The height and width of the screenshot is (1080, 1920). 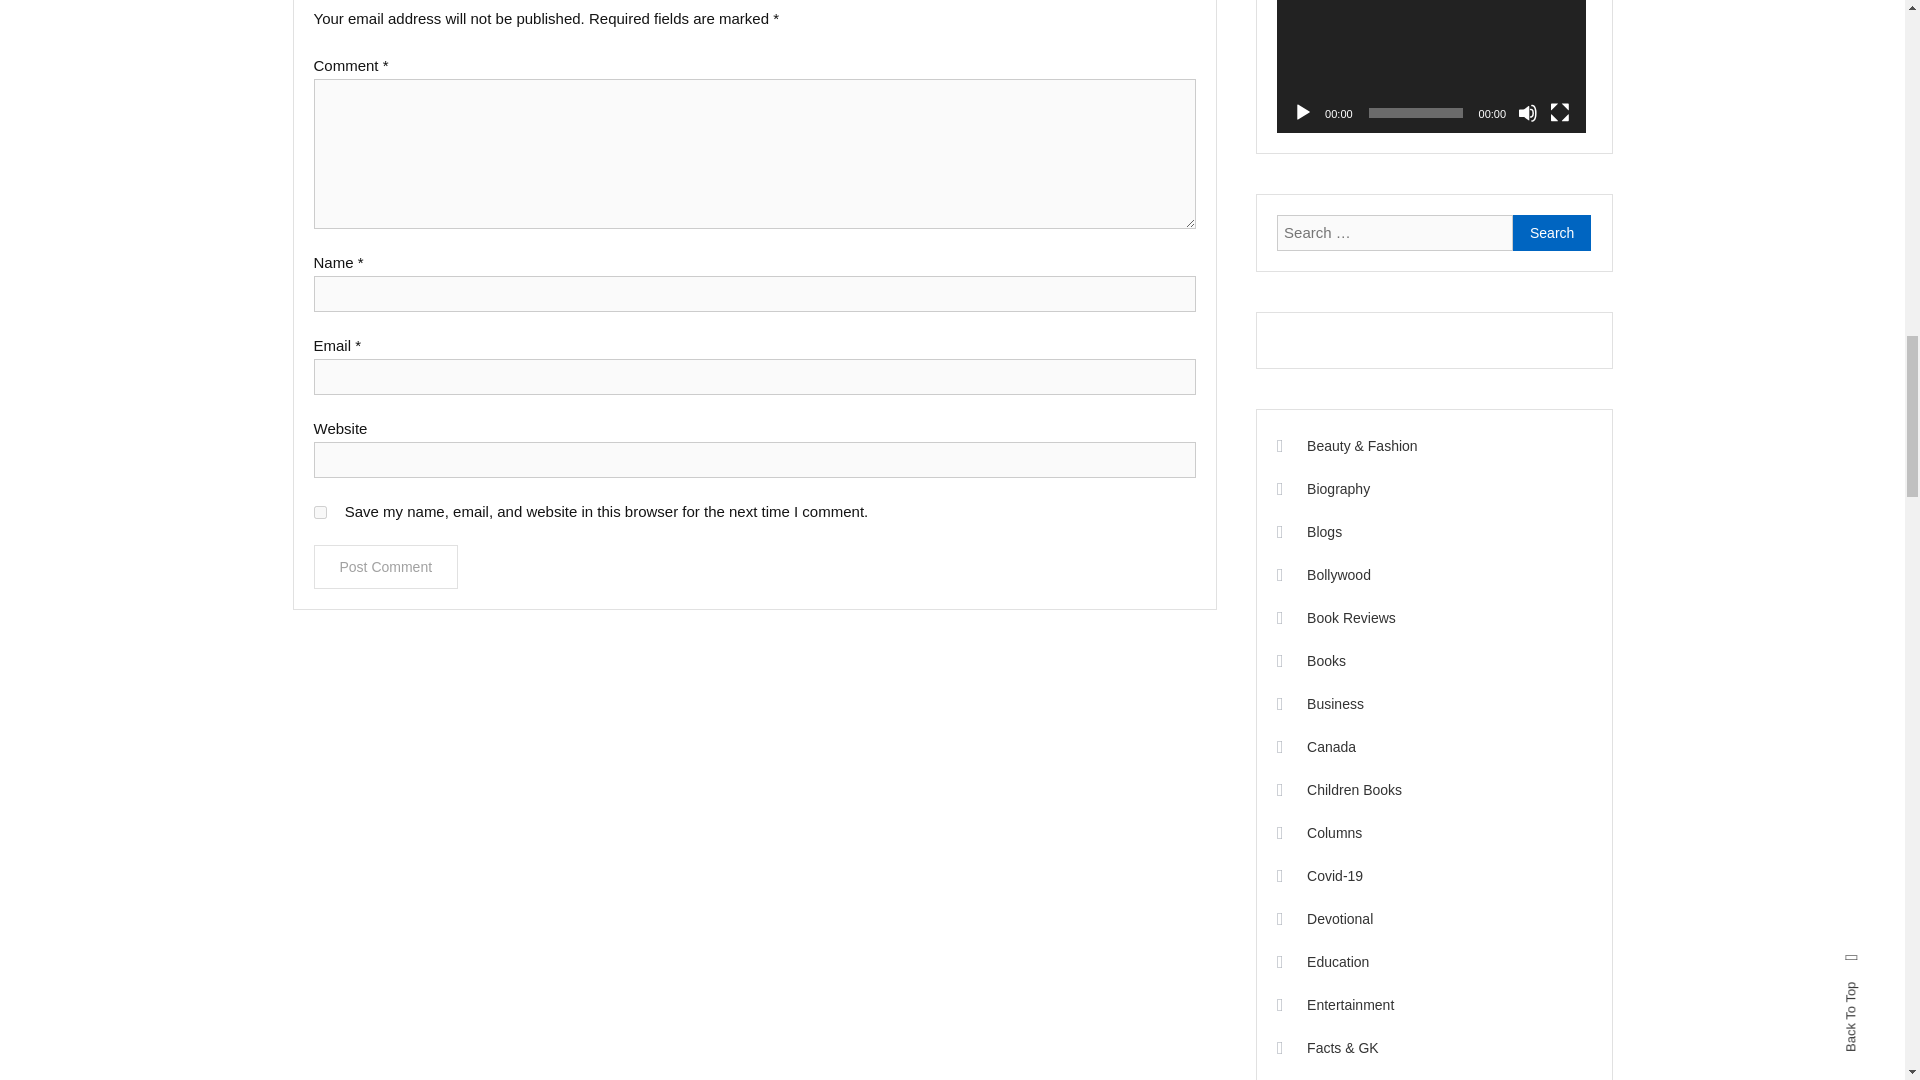 I want to click on Mute, so click(x=1528, y=112).